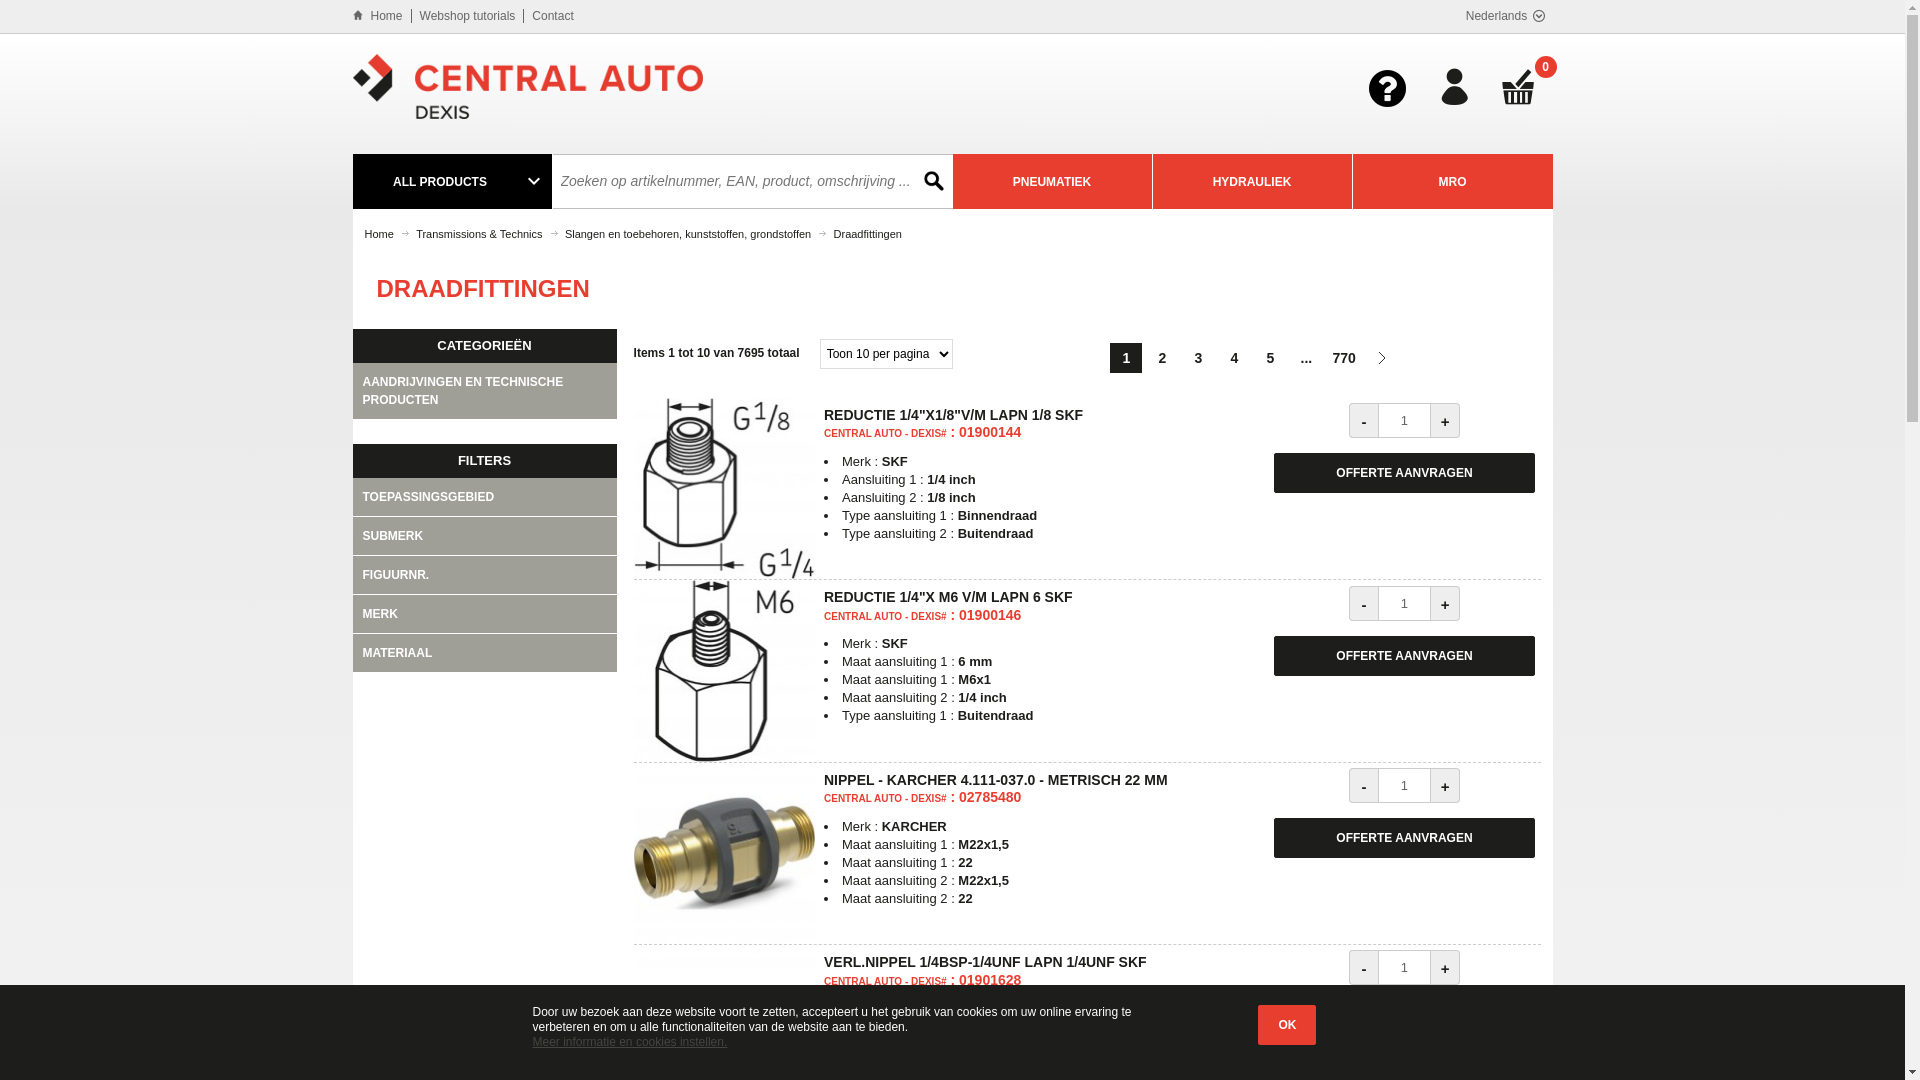  What do you see at coordinates (1234, 358) in the screenshot?
I see `4` at bounding box center [1234, 358].